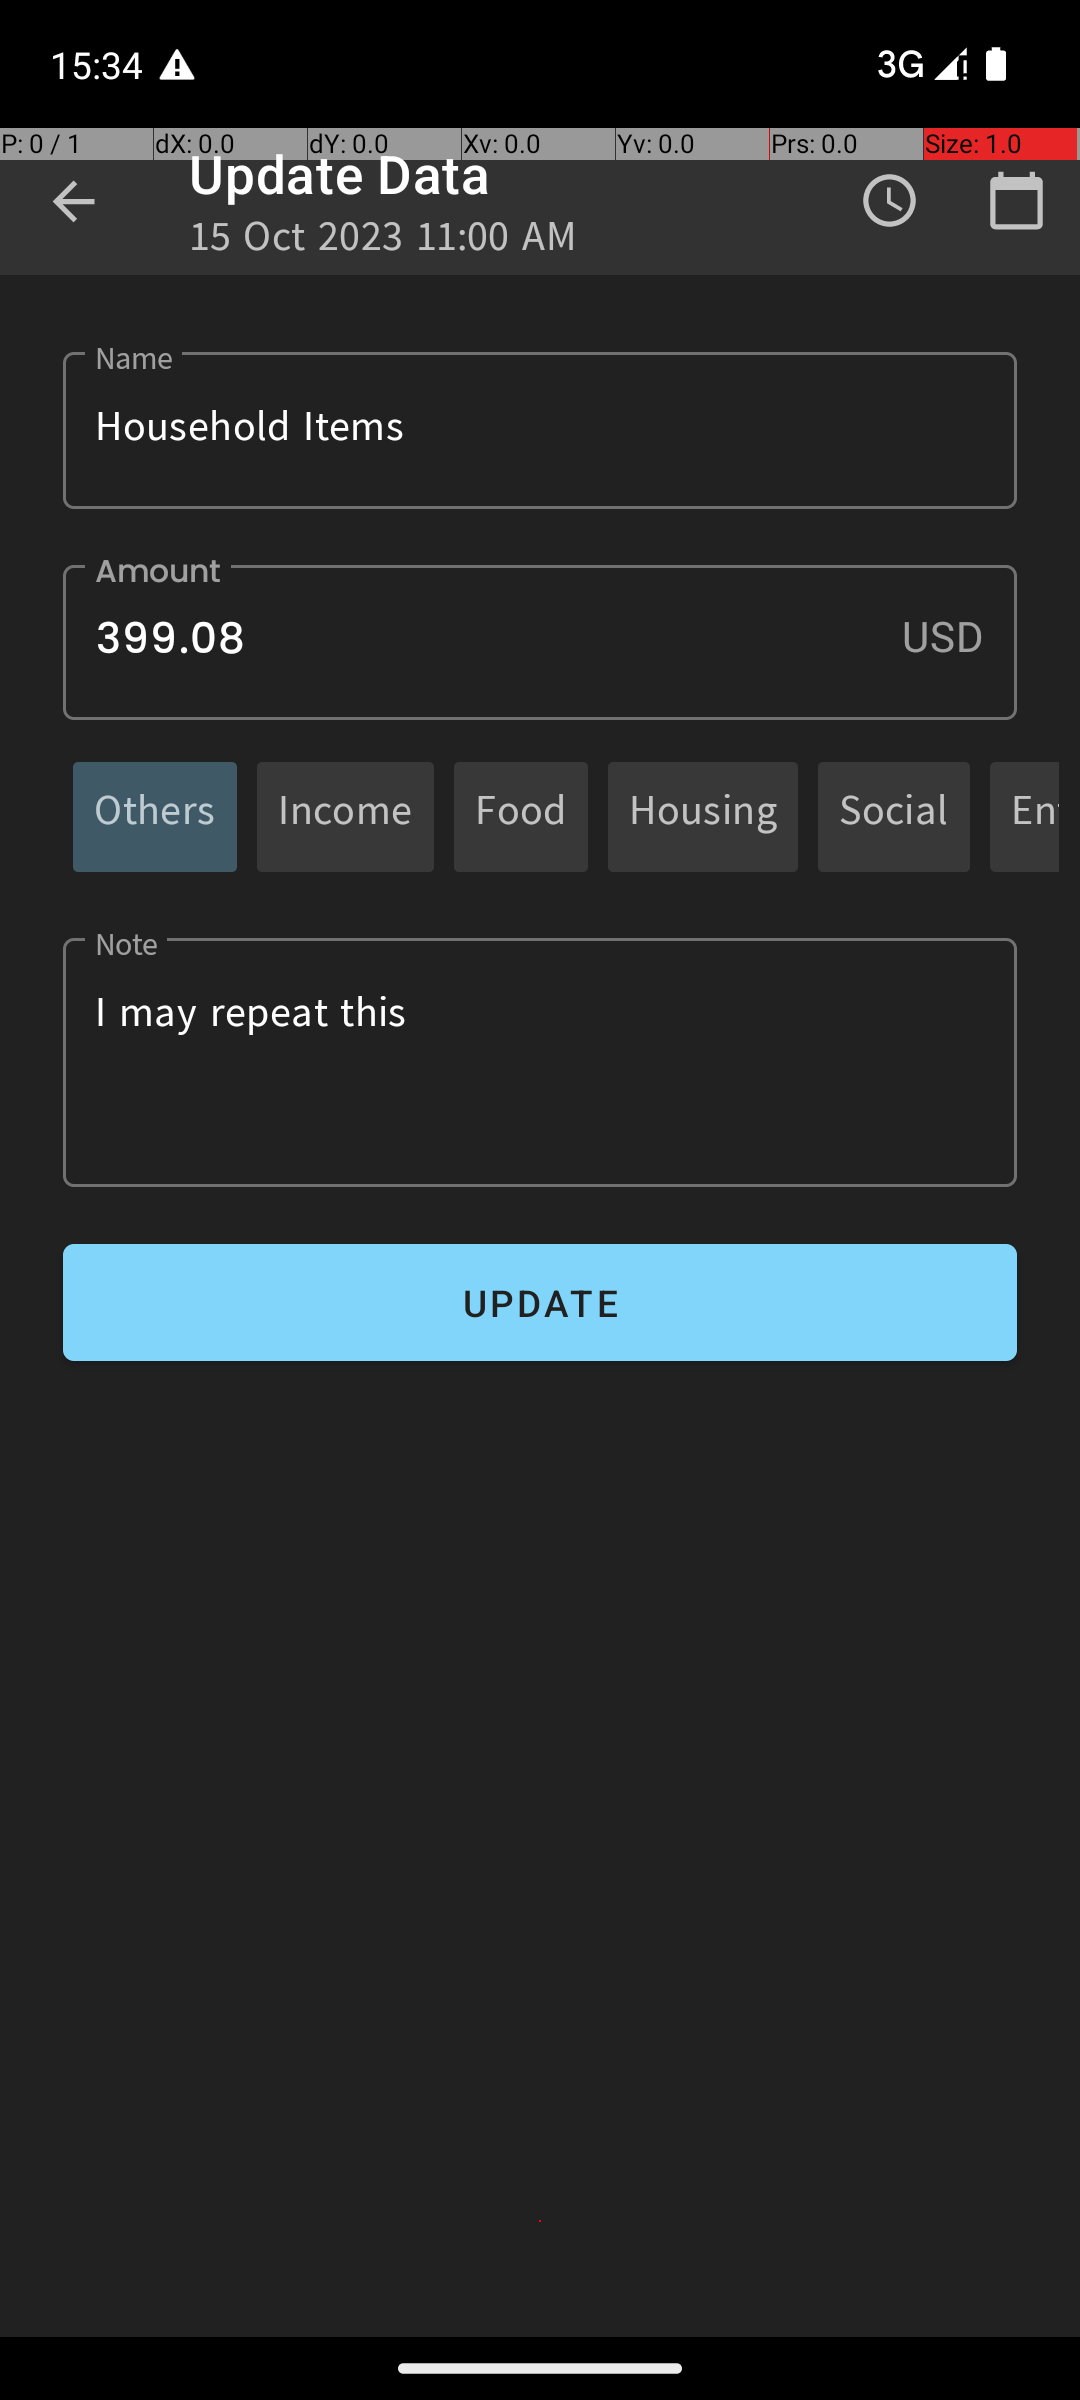  What do you see at coordinates (340, 174) in the screenshot?
I see `Update Data` at bounding box center [340, 174].